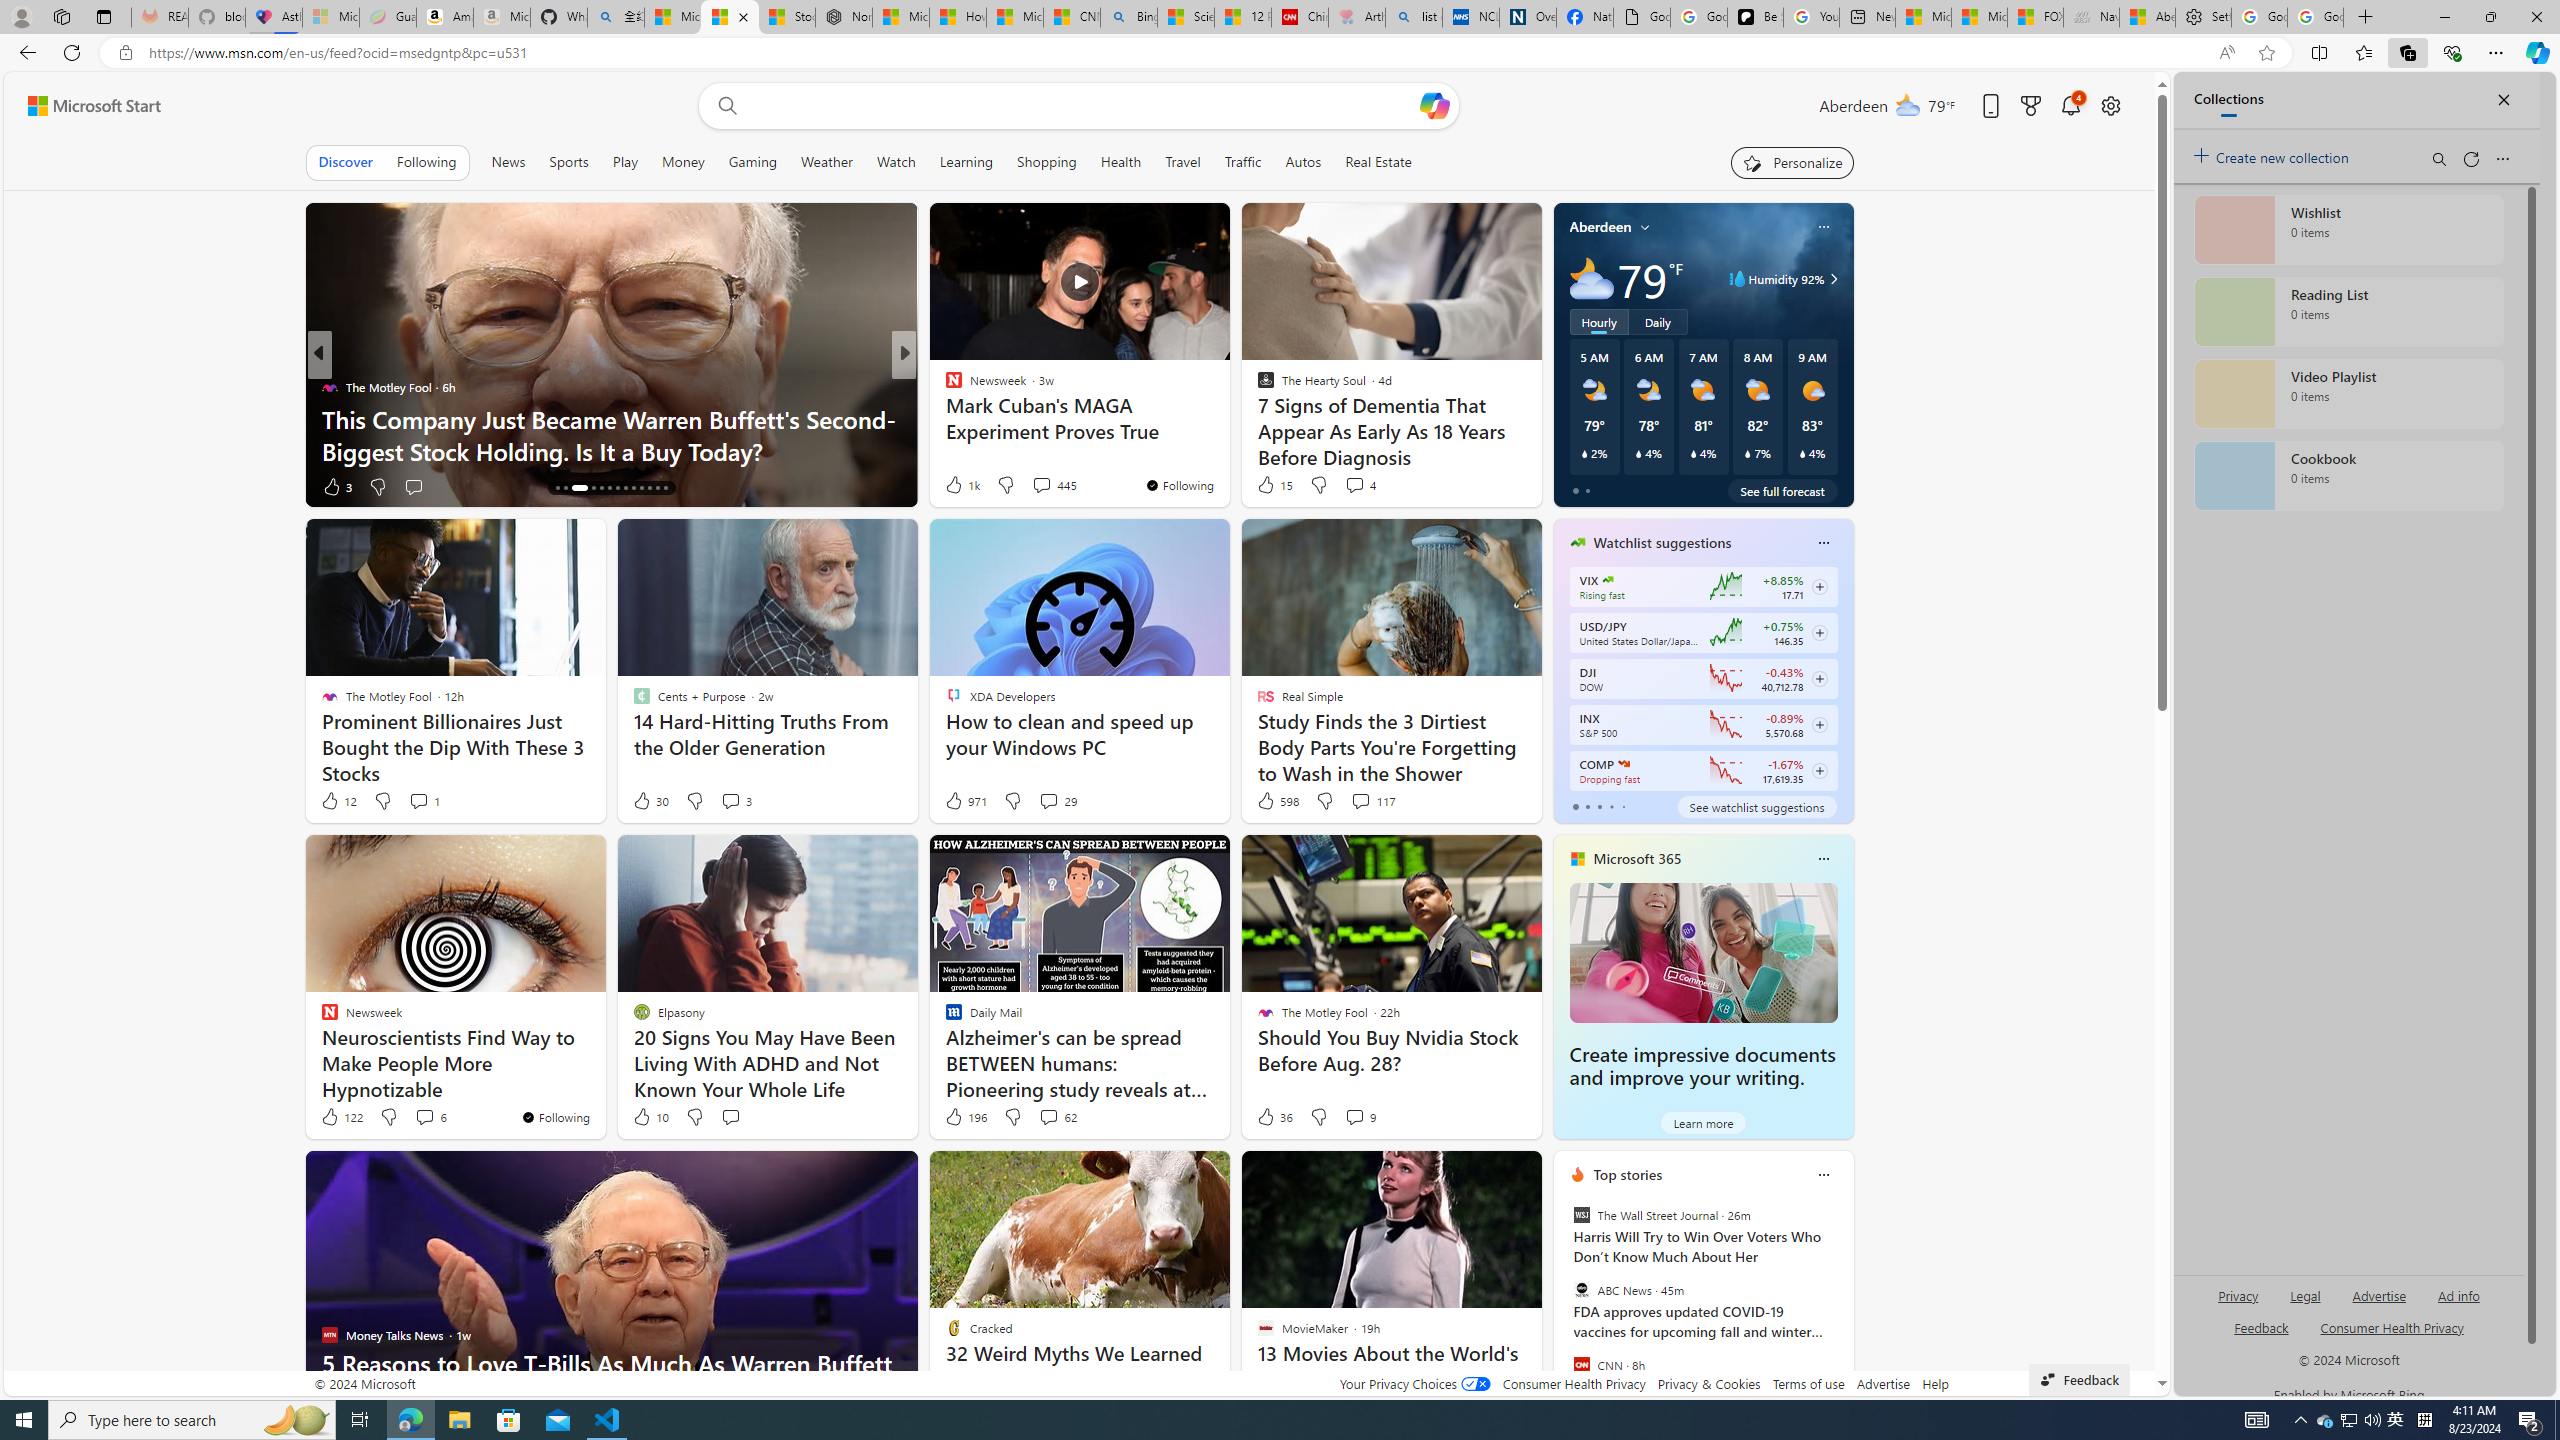  I want to click on FOX News, so click(945, 386).